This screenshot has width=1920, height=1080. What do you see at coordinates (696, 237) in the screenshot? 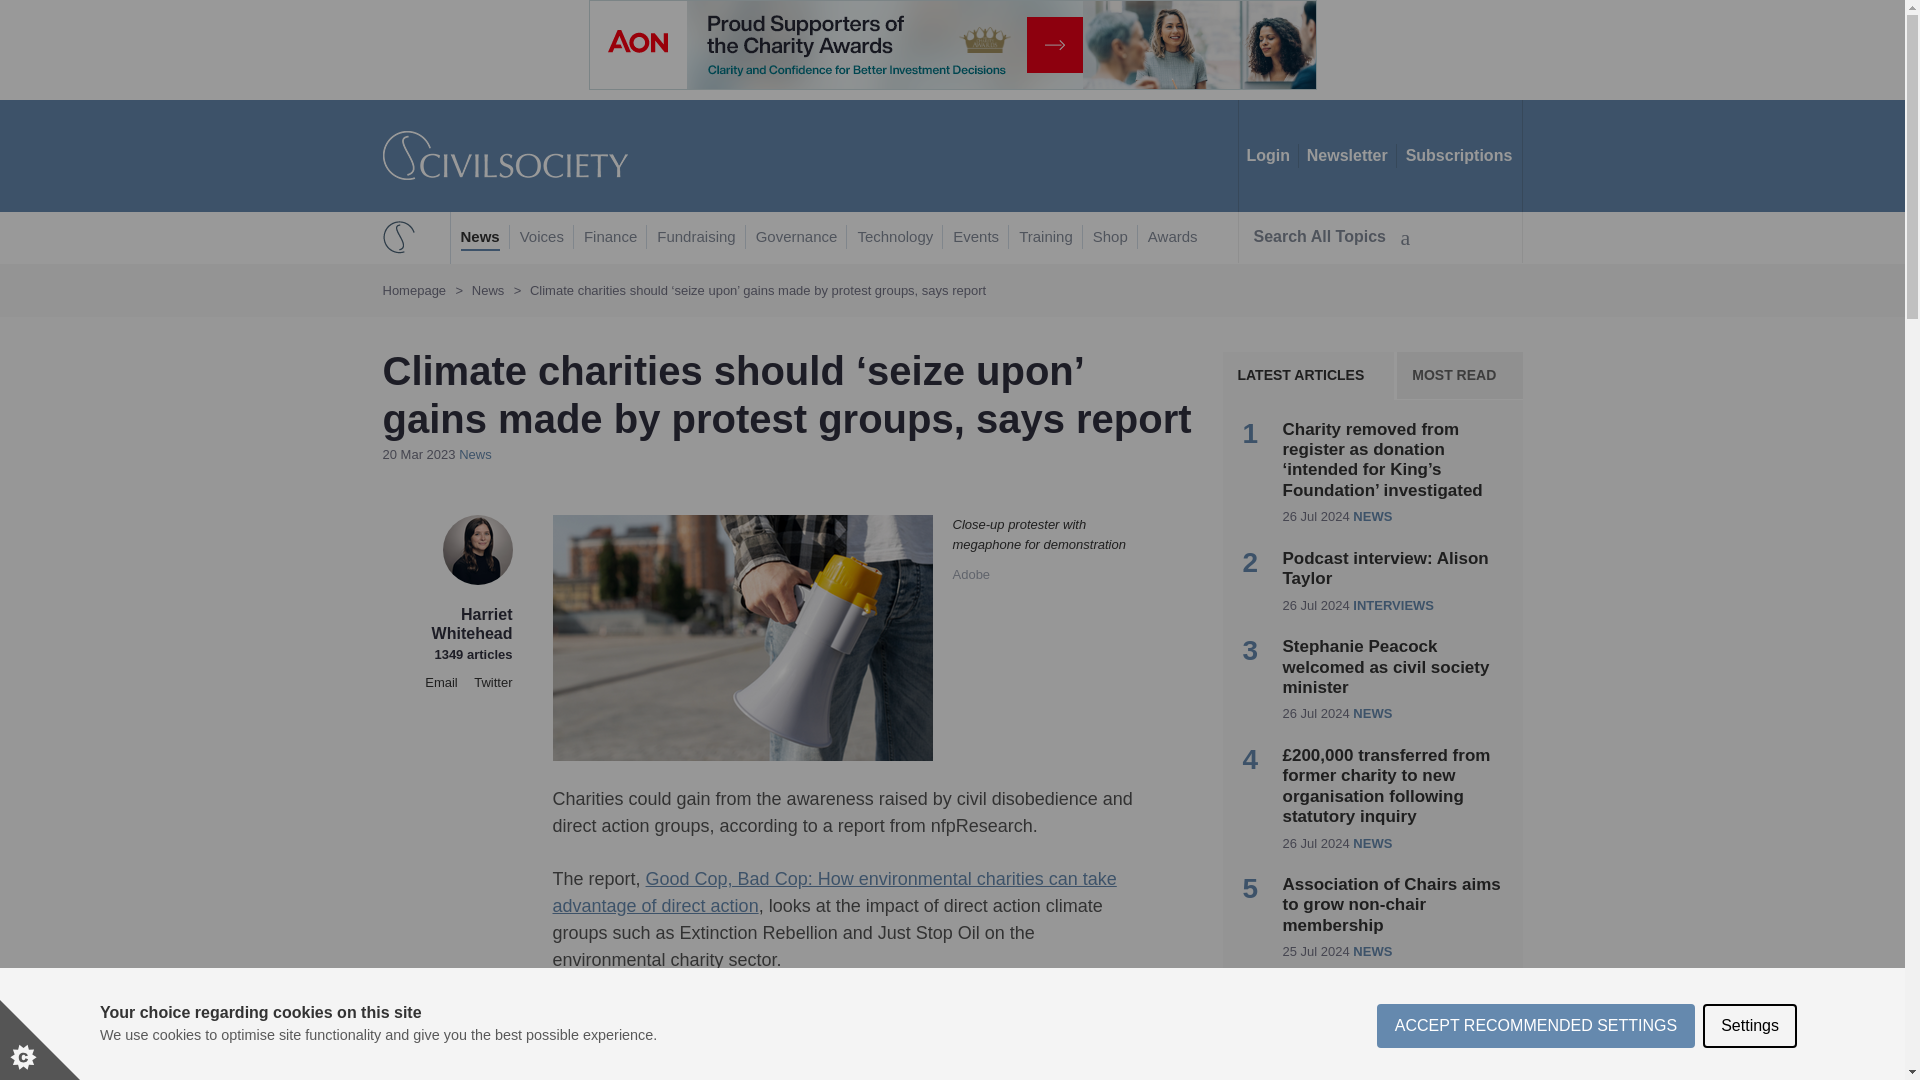
I see `Fundraising` at bounding box center [696, 237].